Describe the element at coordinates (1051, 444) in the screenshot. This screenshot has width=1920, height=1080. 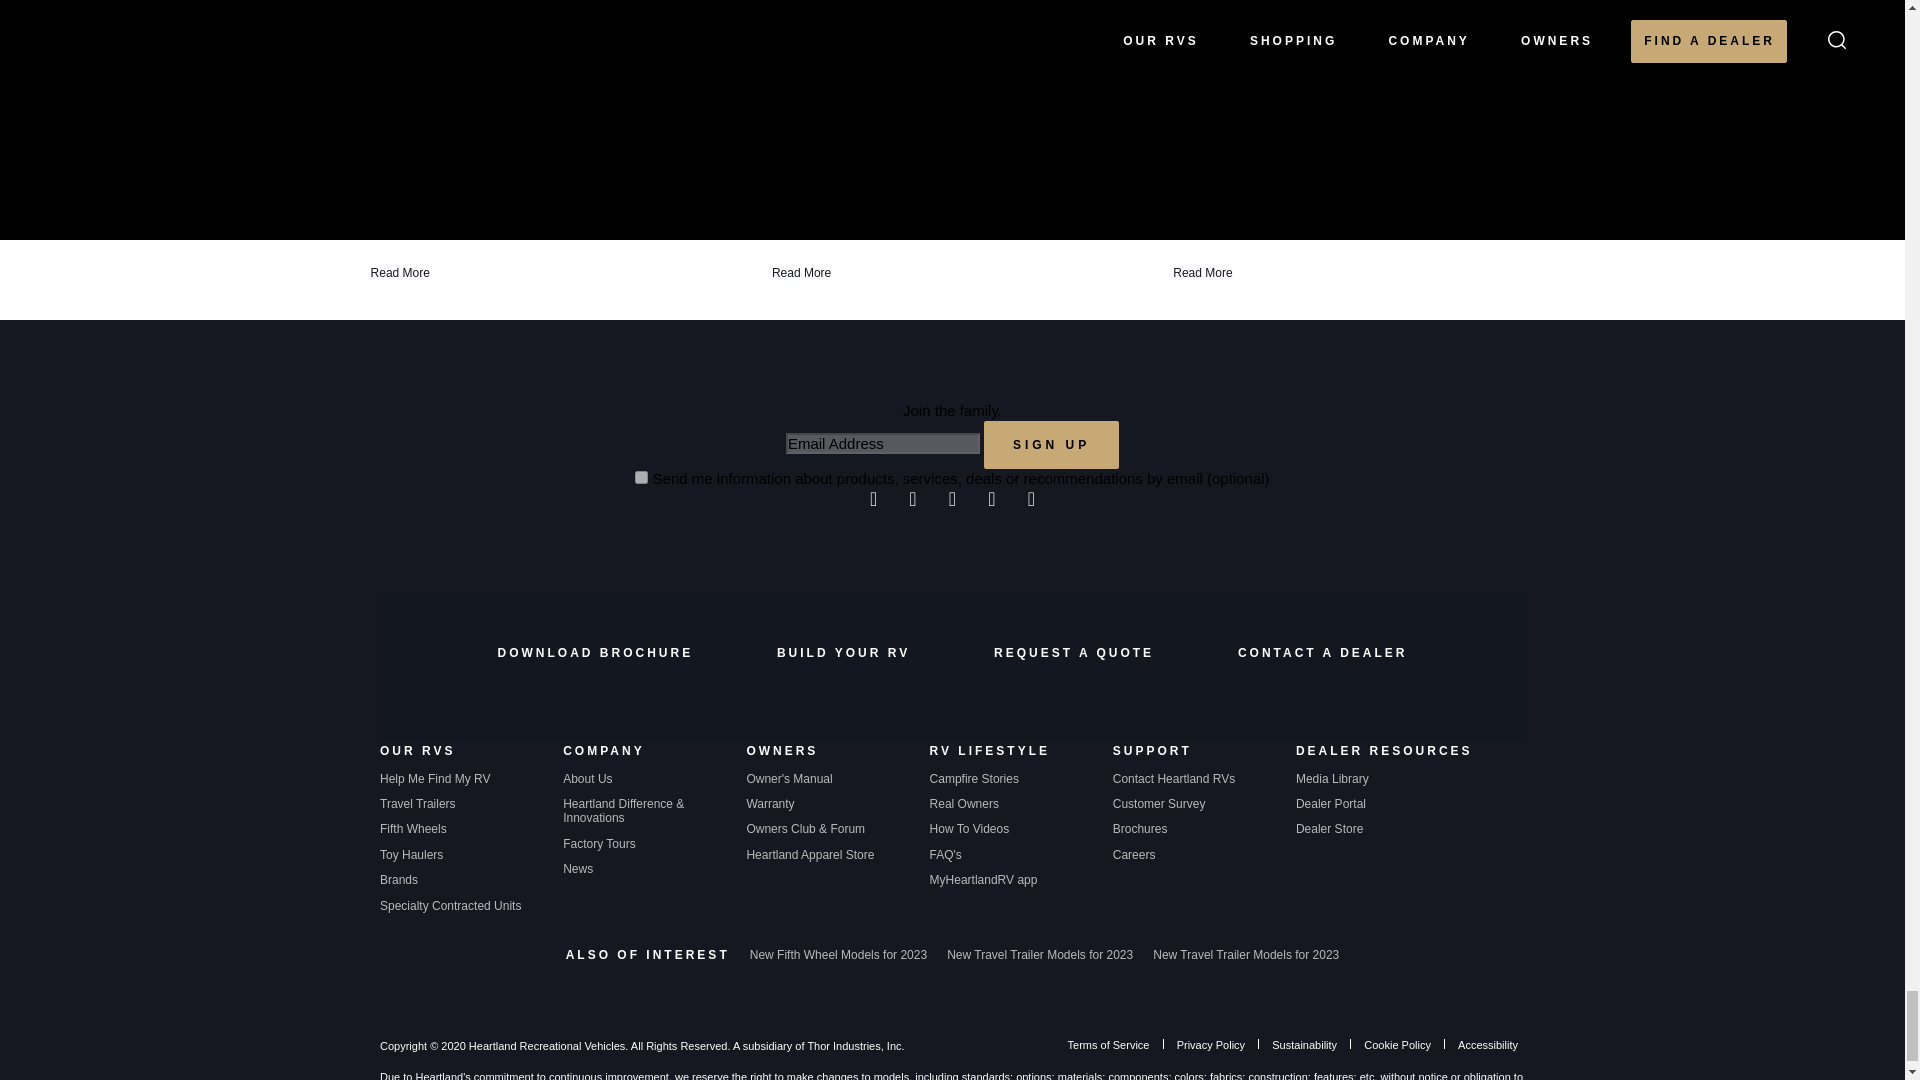
I see `Sign Up` at that location.